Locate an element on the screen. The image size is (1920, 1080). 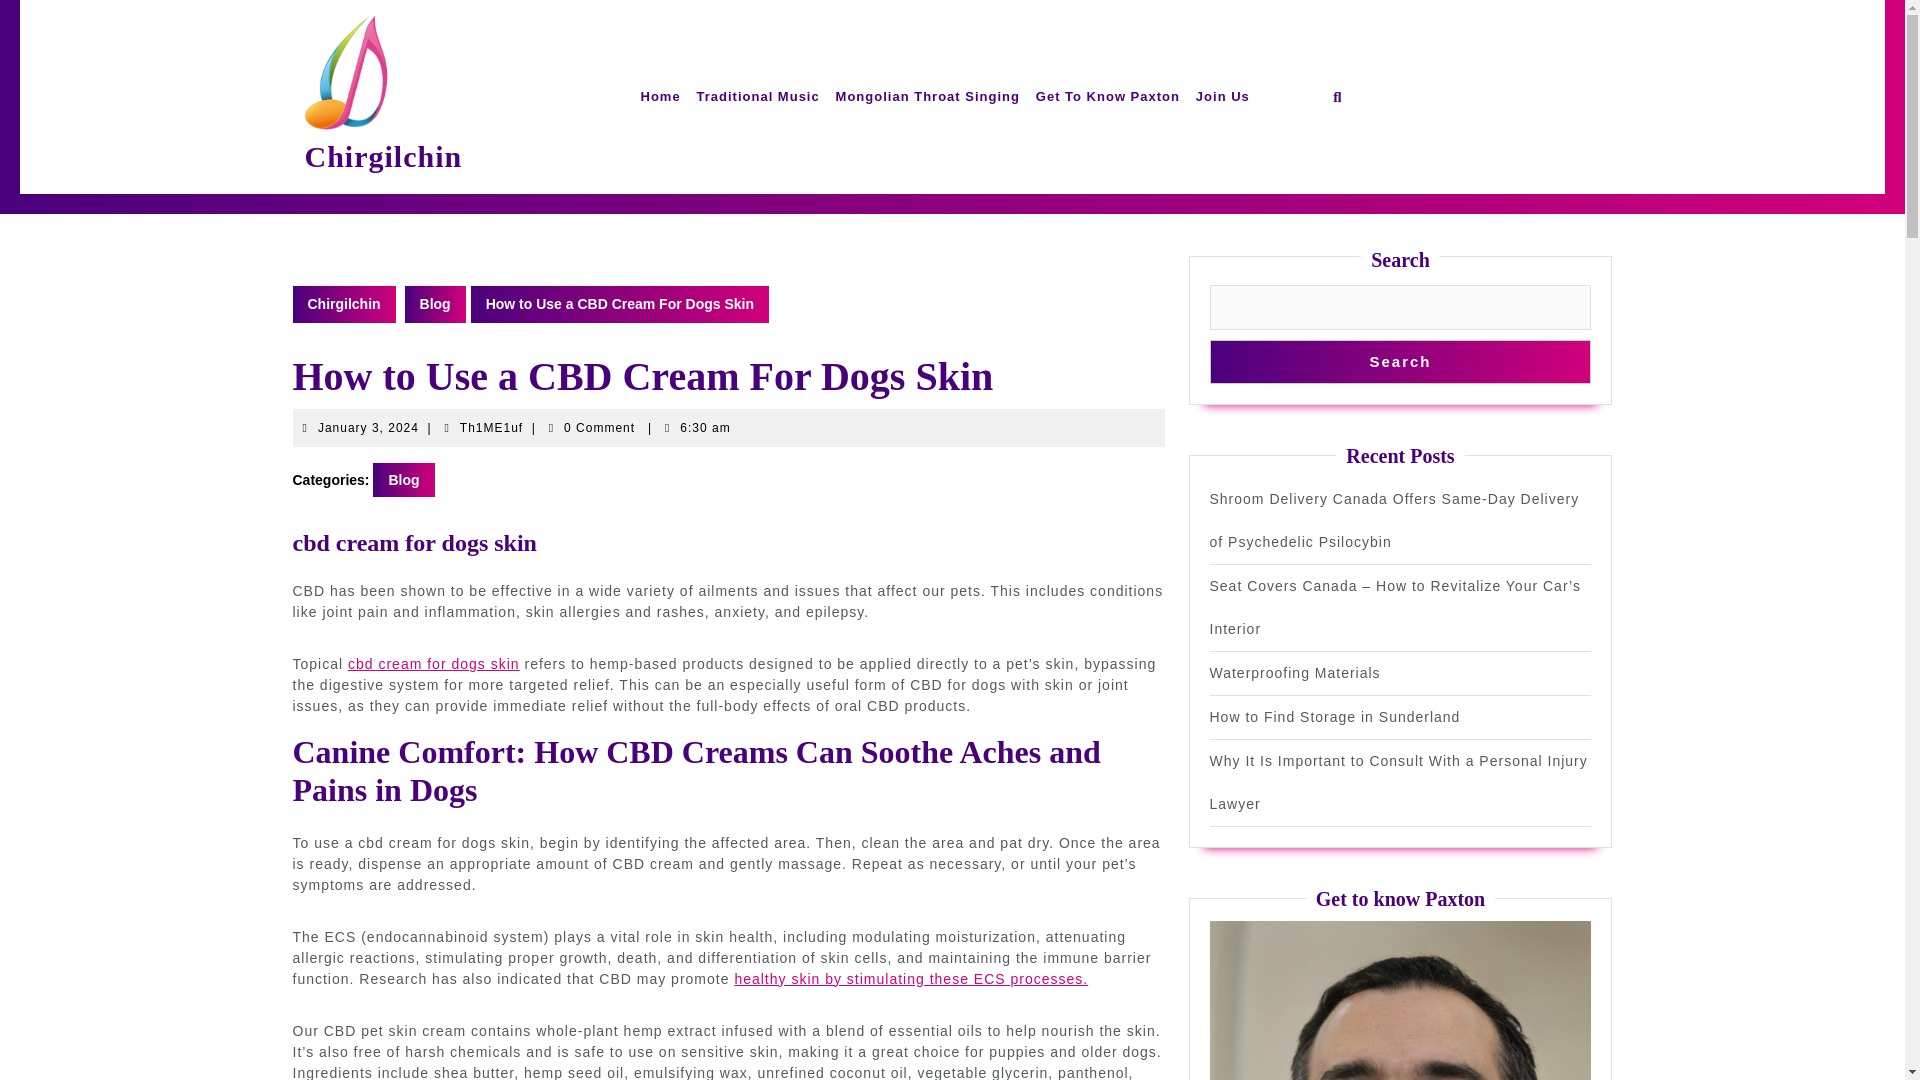
Waterproofing Materials is located at coordinates (1294, 673).